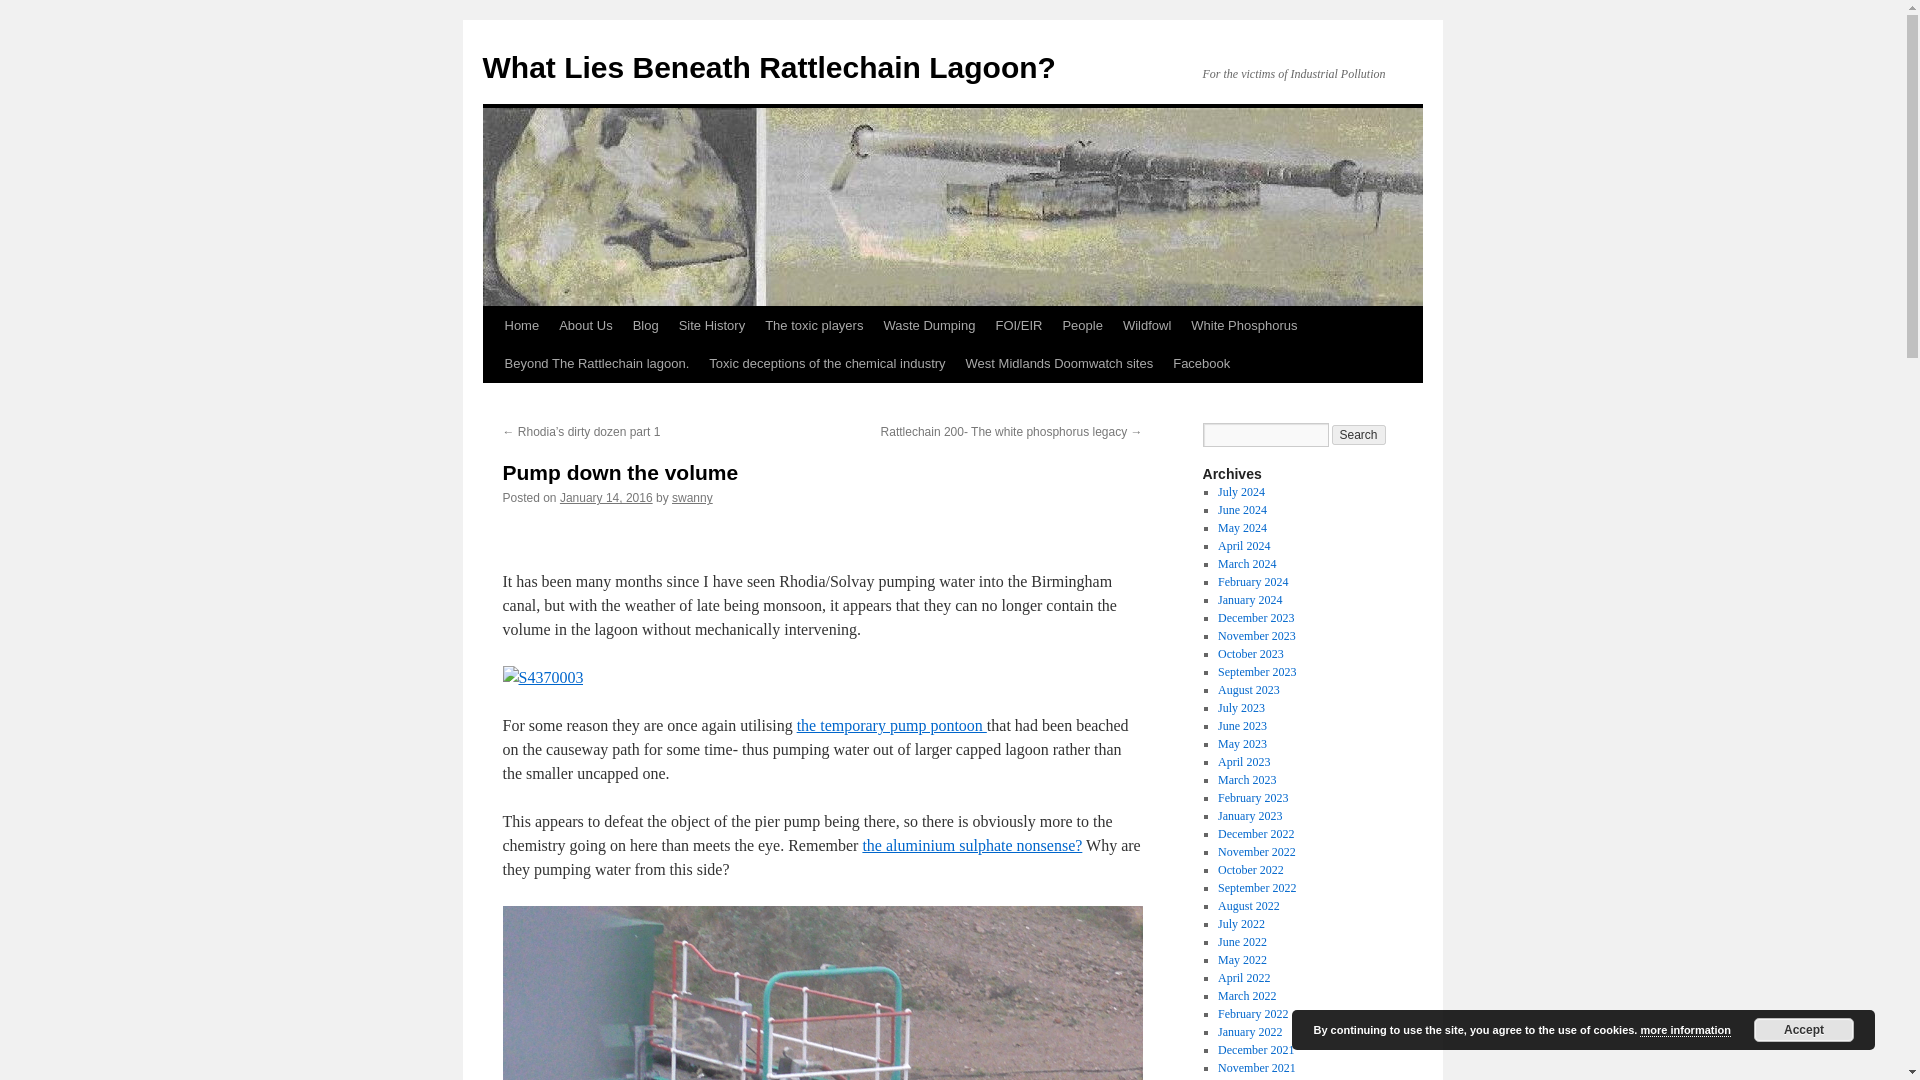  What do you see at coordinates (814, 325) in the screenshot?
I see `The toxic players` at bounding box center [814, 325].